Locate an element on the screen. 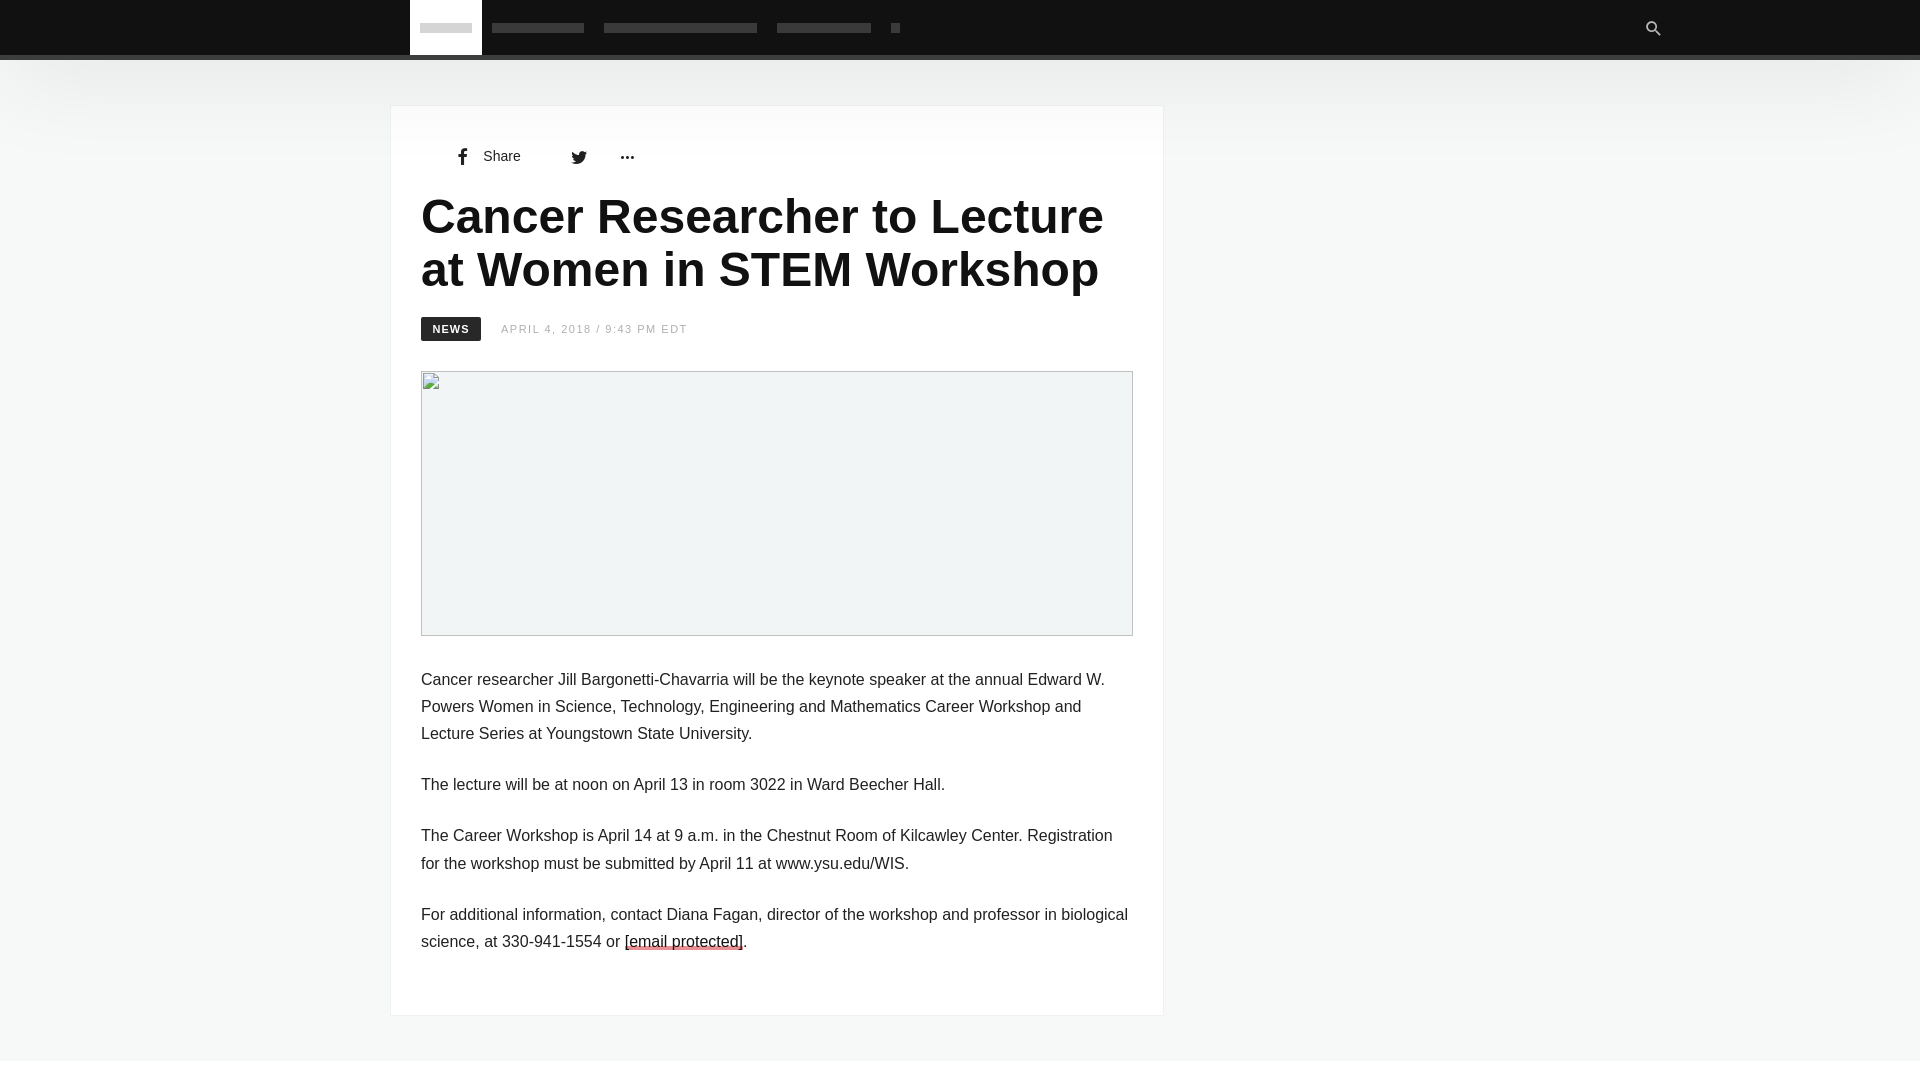  Share on Facebook is located at coordinates (486, 156).